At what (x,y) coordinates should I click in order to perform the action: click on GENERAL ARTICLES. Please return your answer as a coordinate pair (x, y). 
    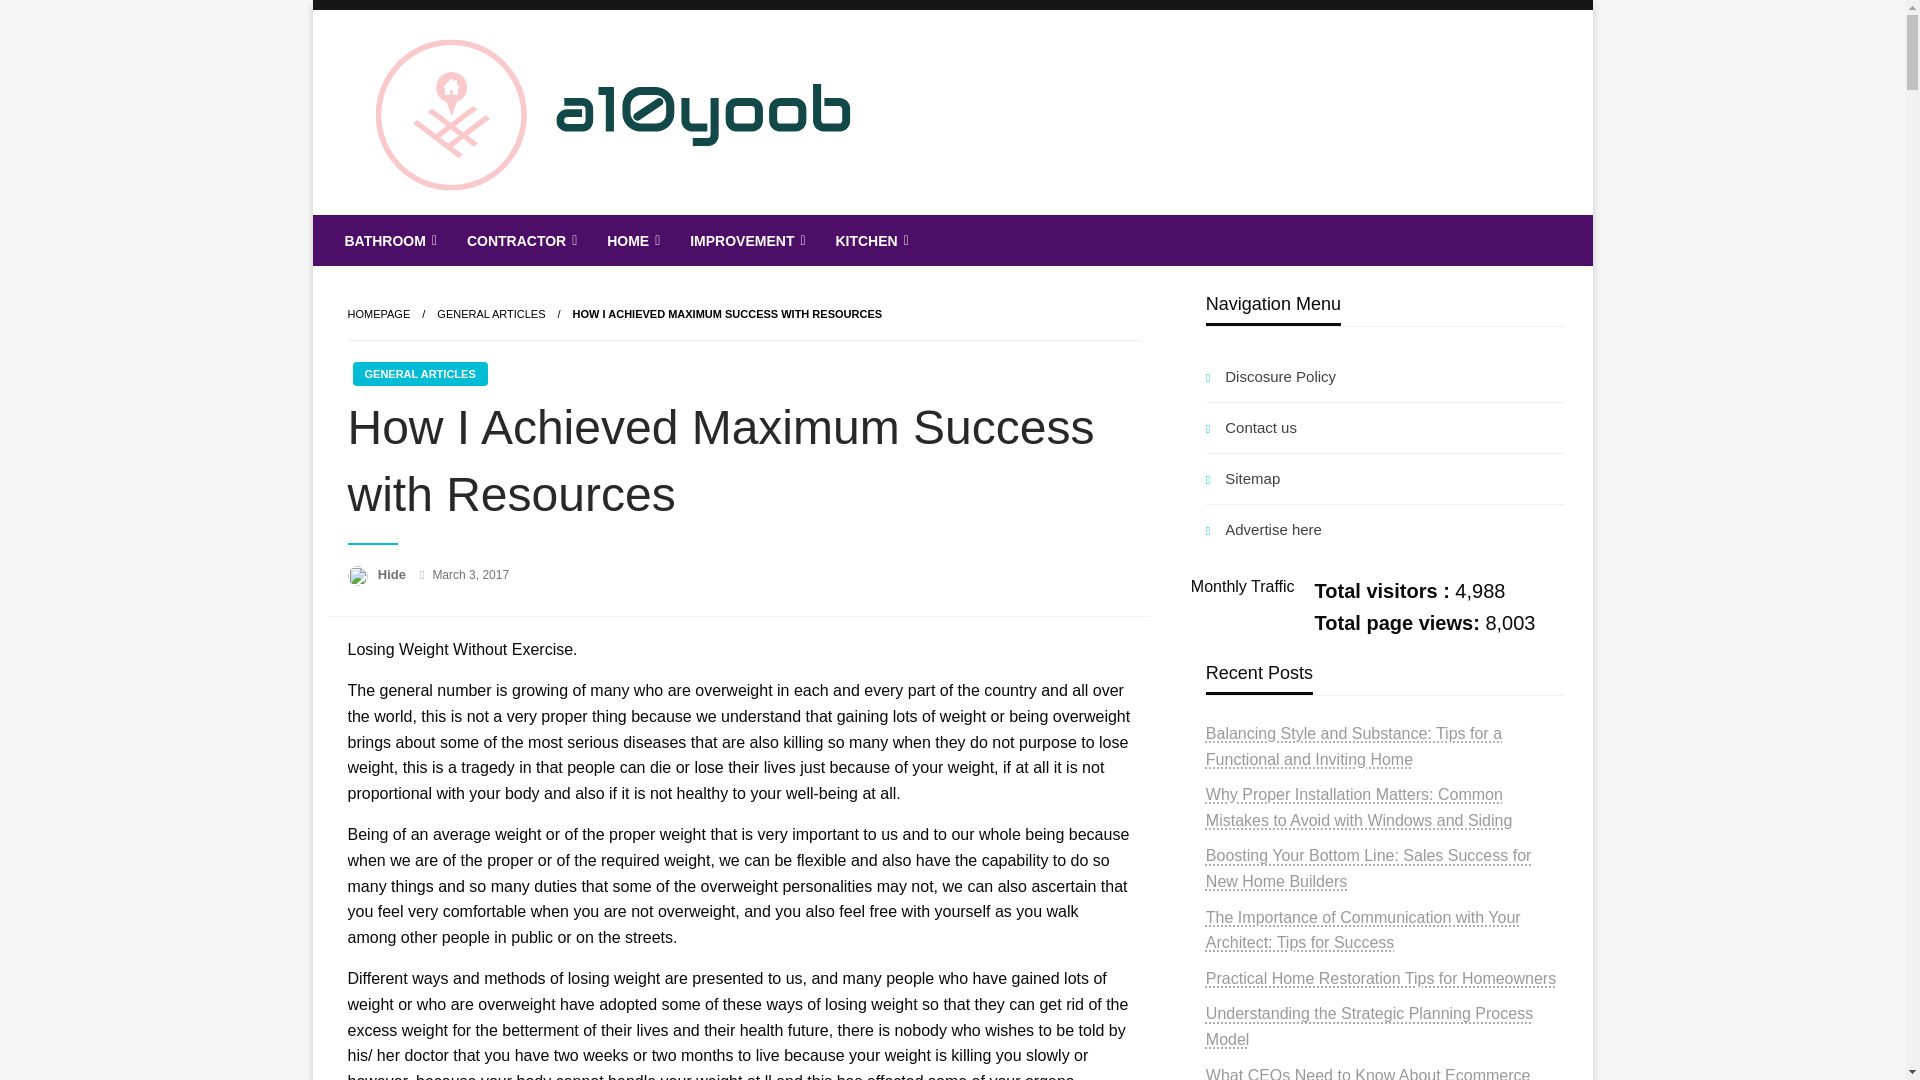
    Looking at the image, I should click on (419, 373).